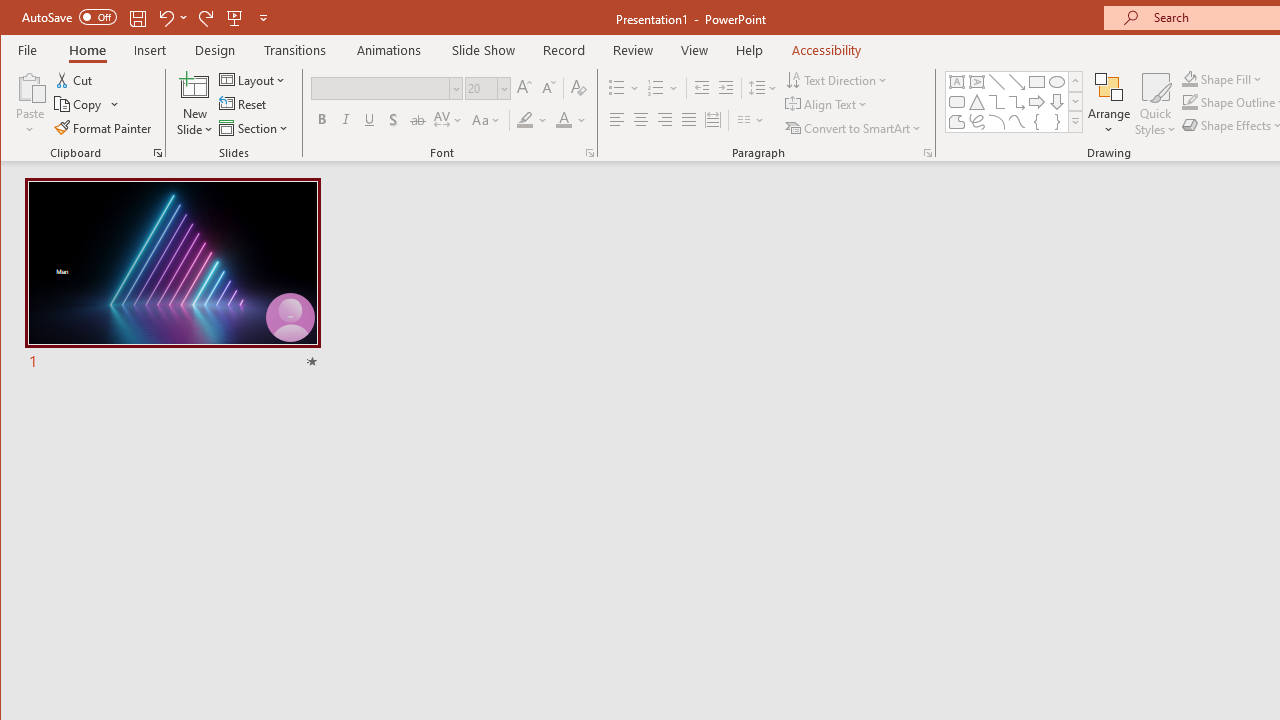  Describe the element at coordinates (418, 120) in the screenshot. I see `Strikethrough` at that location.